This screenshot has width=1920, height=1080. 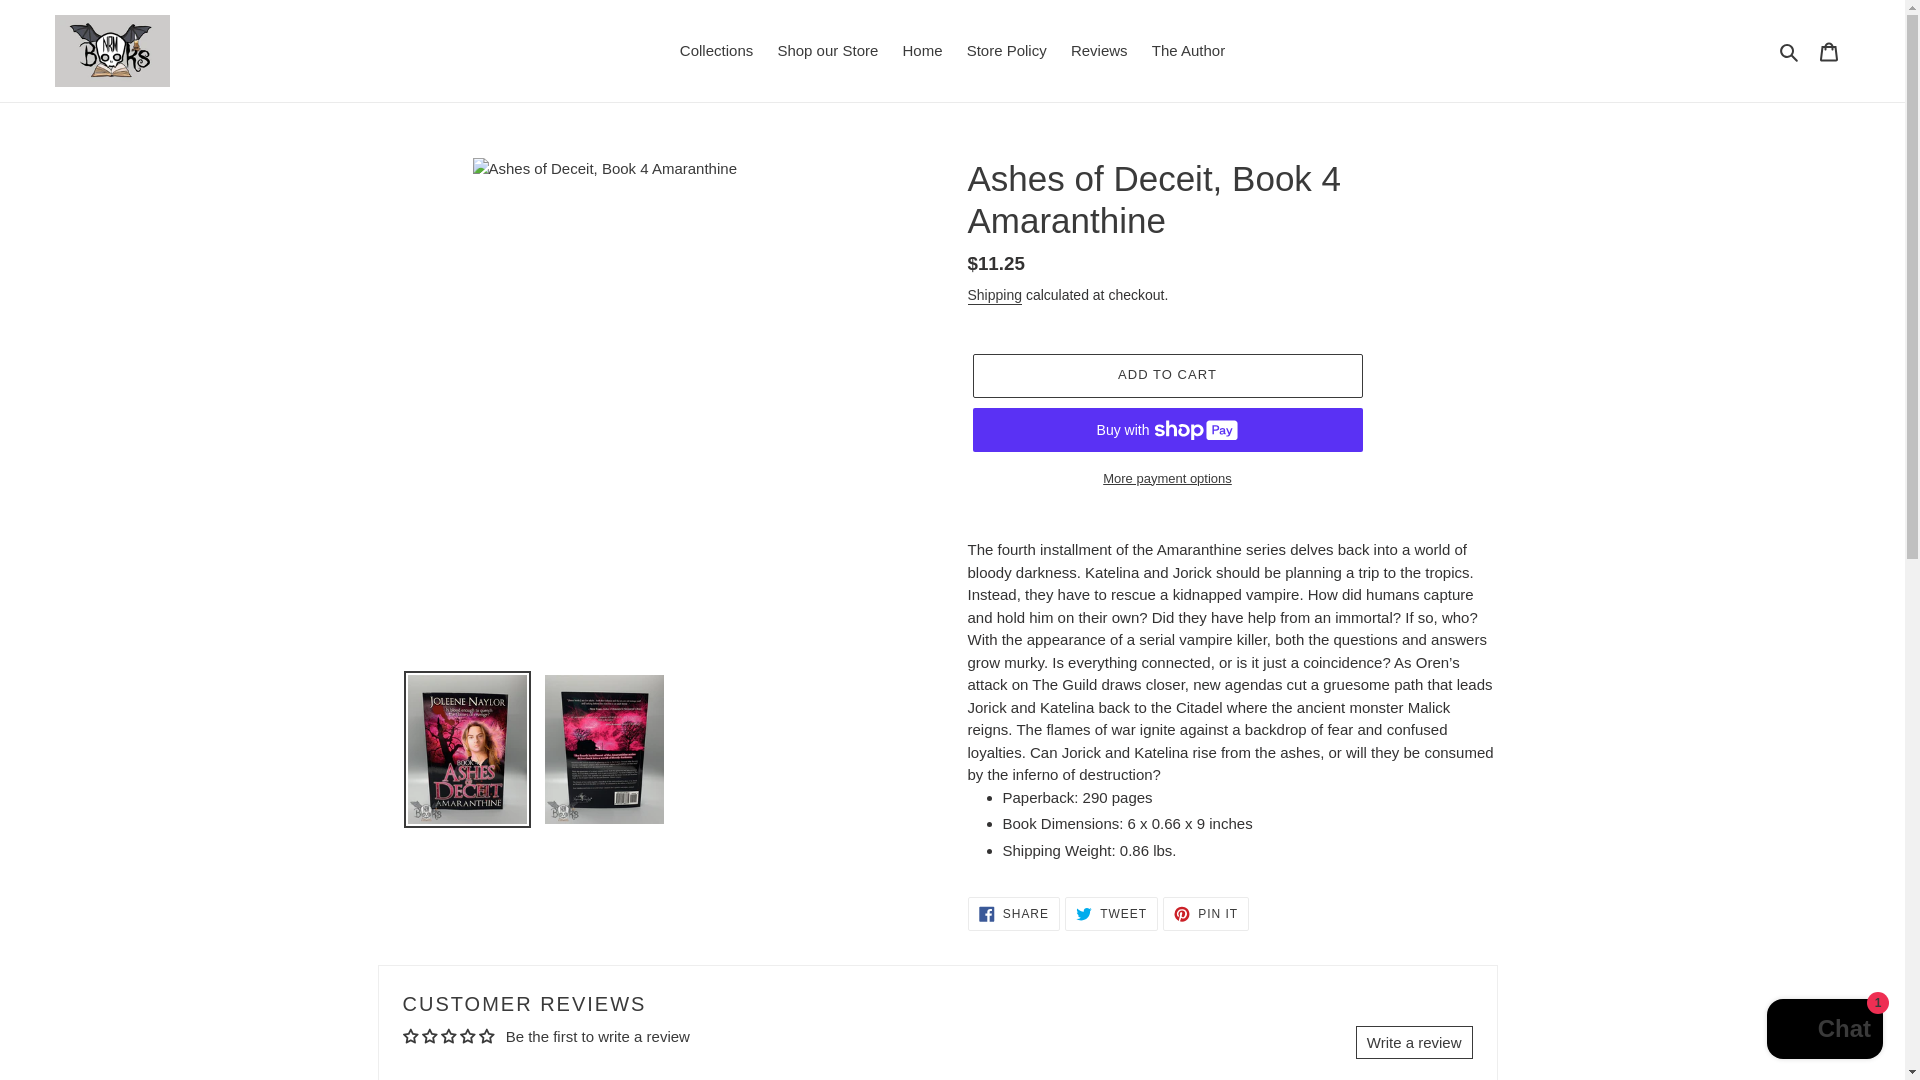 What do you see at coordinates (995, 296) in the screenshot?
I see `Shipping` at bounding box center [995, 296].